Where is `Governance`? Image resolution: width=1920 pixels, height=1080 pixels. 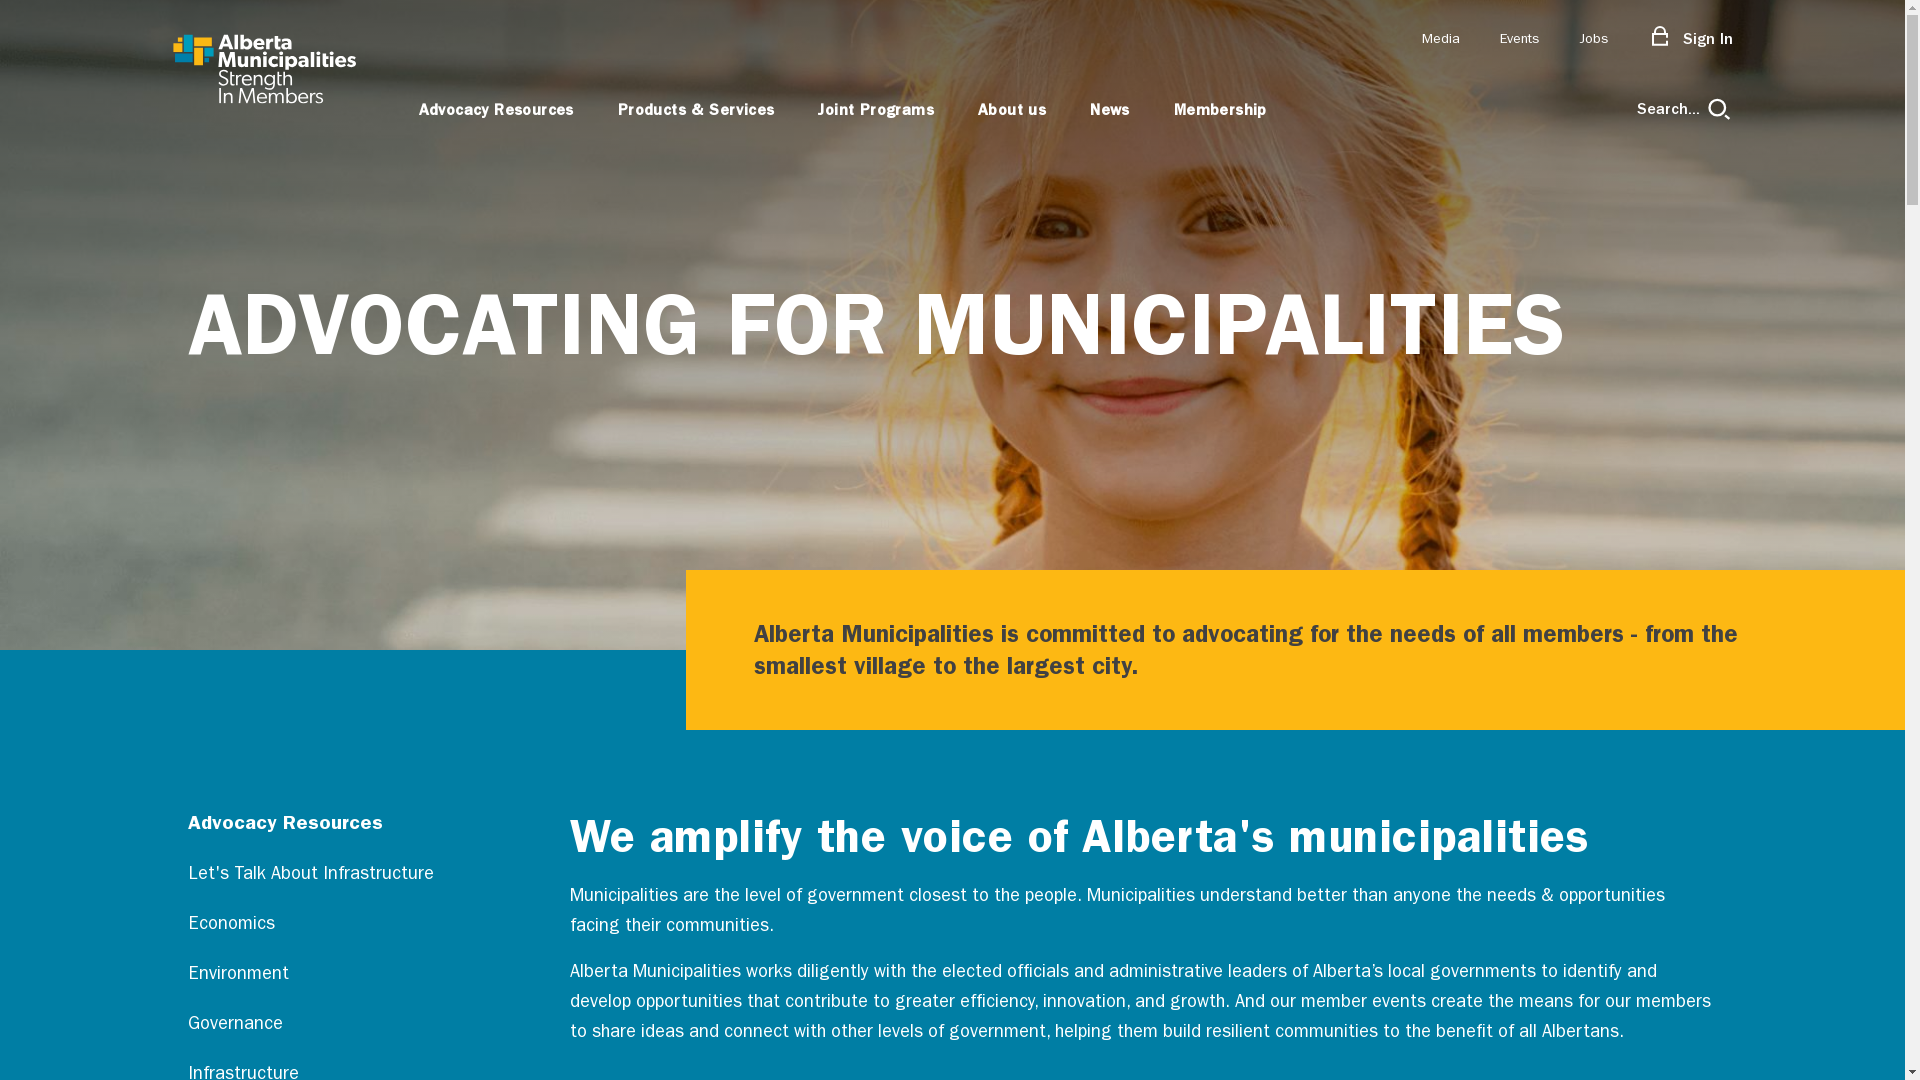 Governance is located at coordinates (320, 1024).